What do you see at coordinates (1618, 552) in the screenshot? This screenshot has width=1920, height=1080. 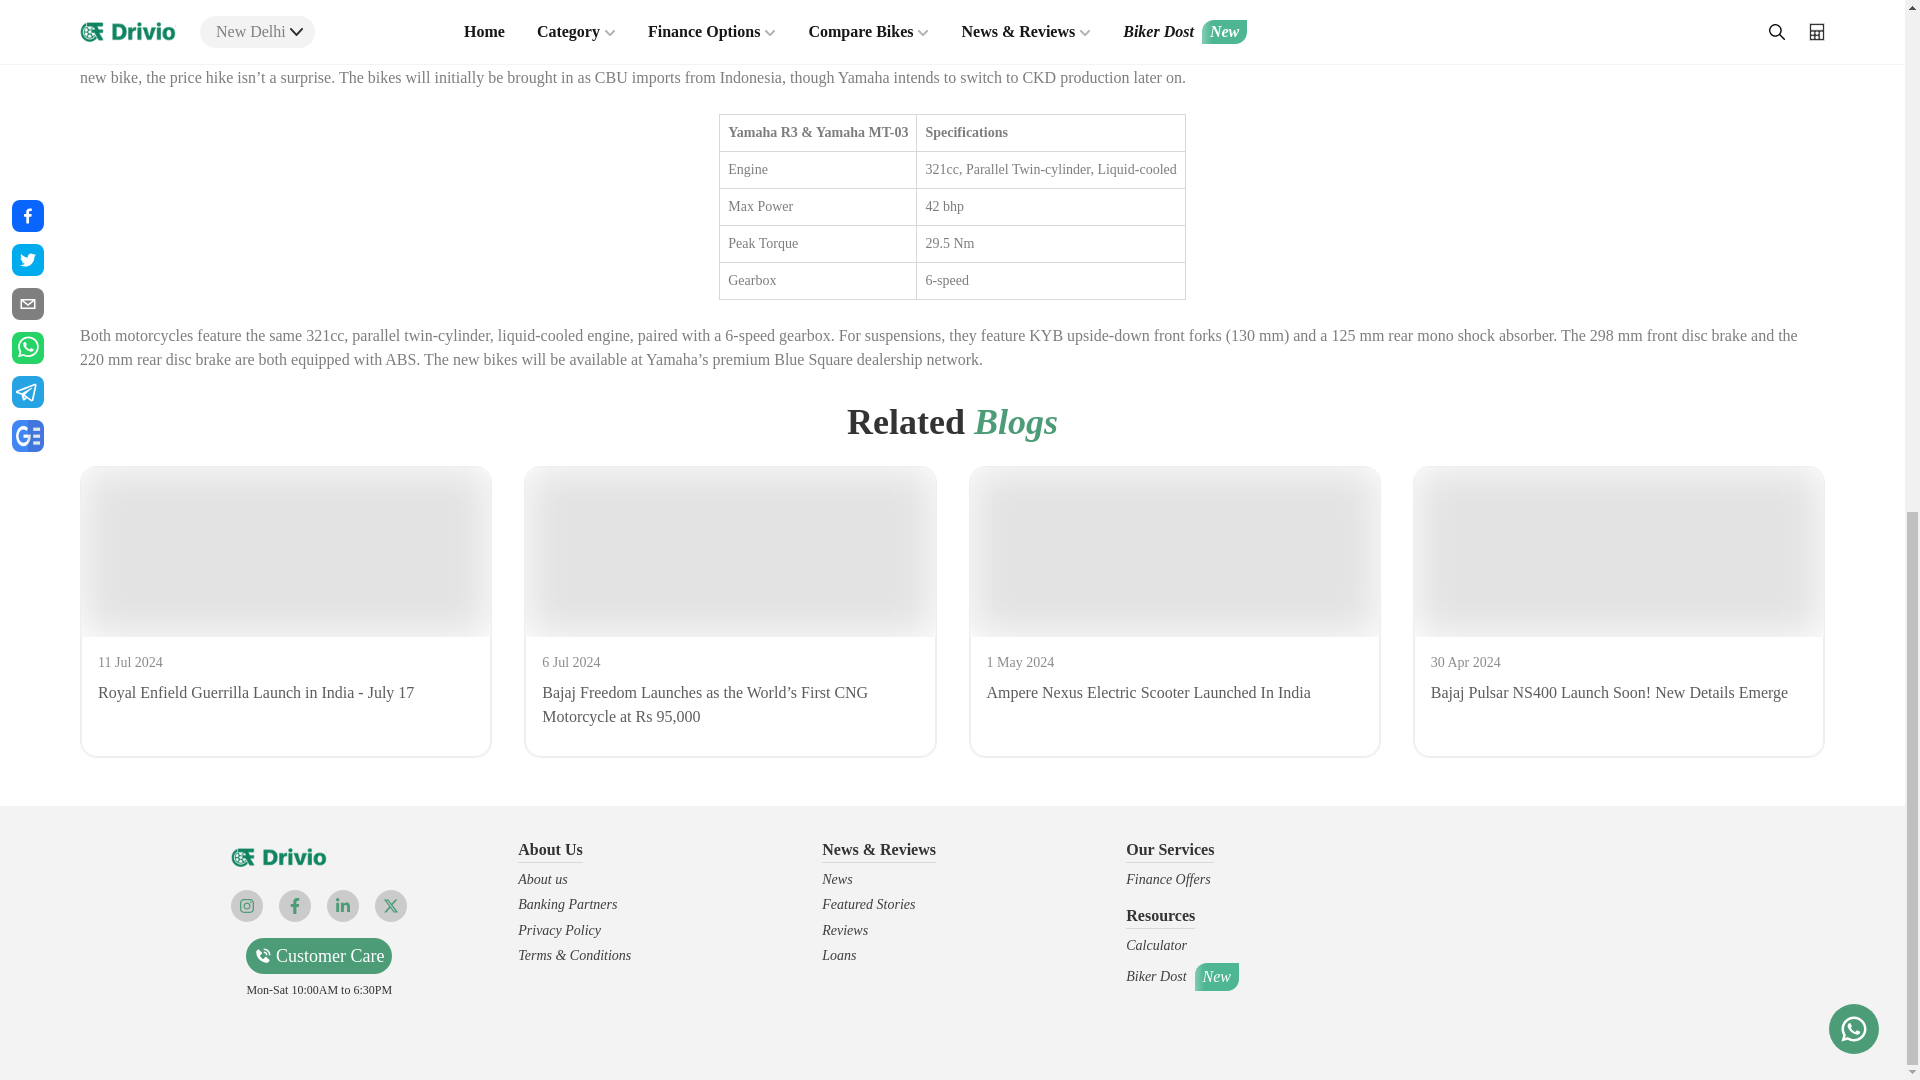 I see `Bajaj Pulsar NS400 Launch Soon! New Details Emerge` at bounding box center [1618, 552].